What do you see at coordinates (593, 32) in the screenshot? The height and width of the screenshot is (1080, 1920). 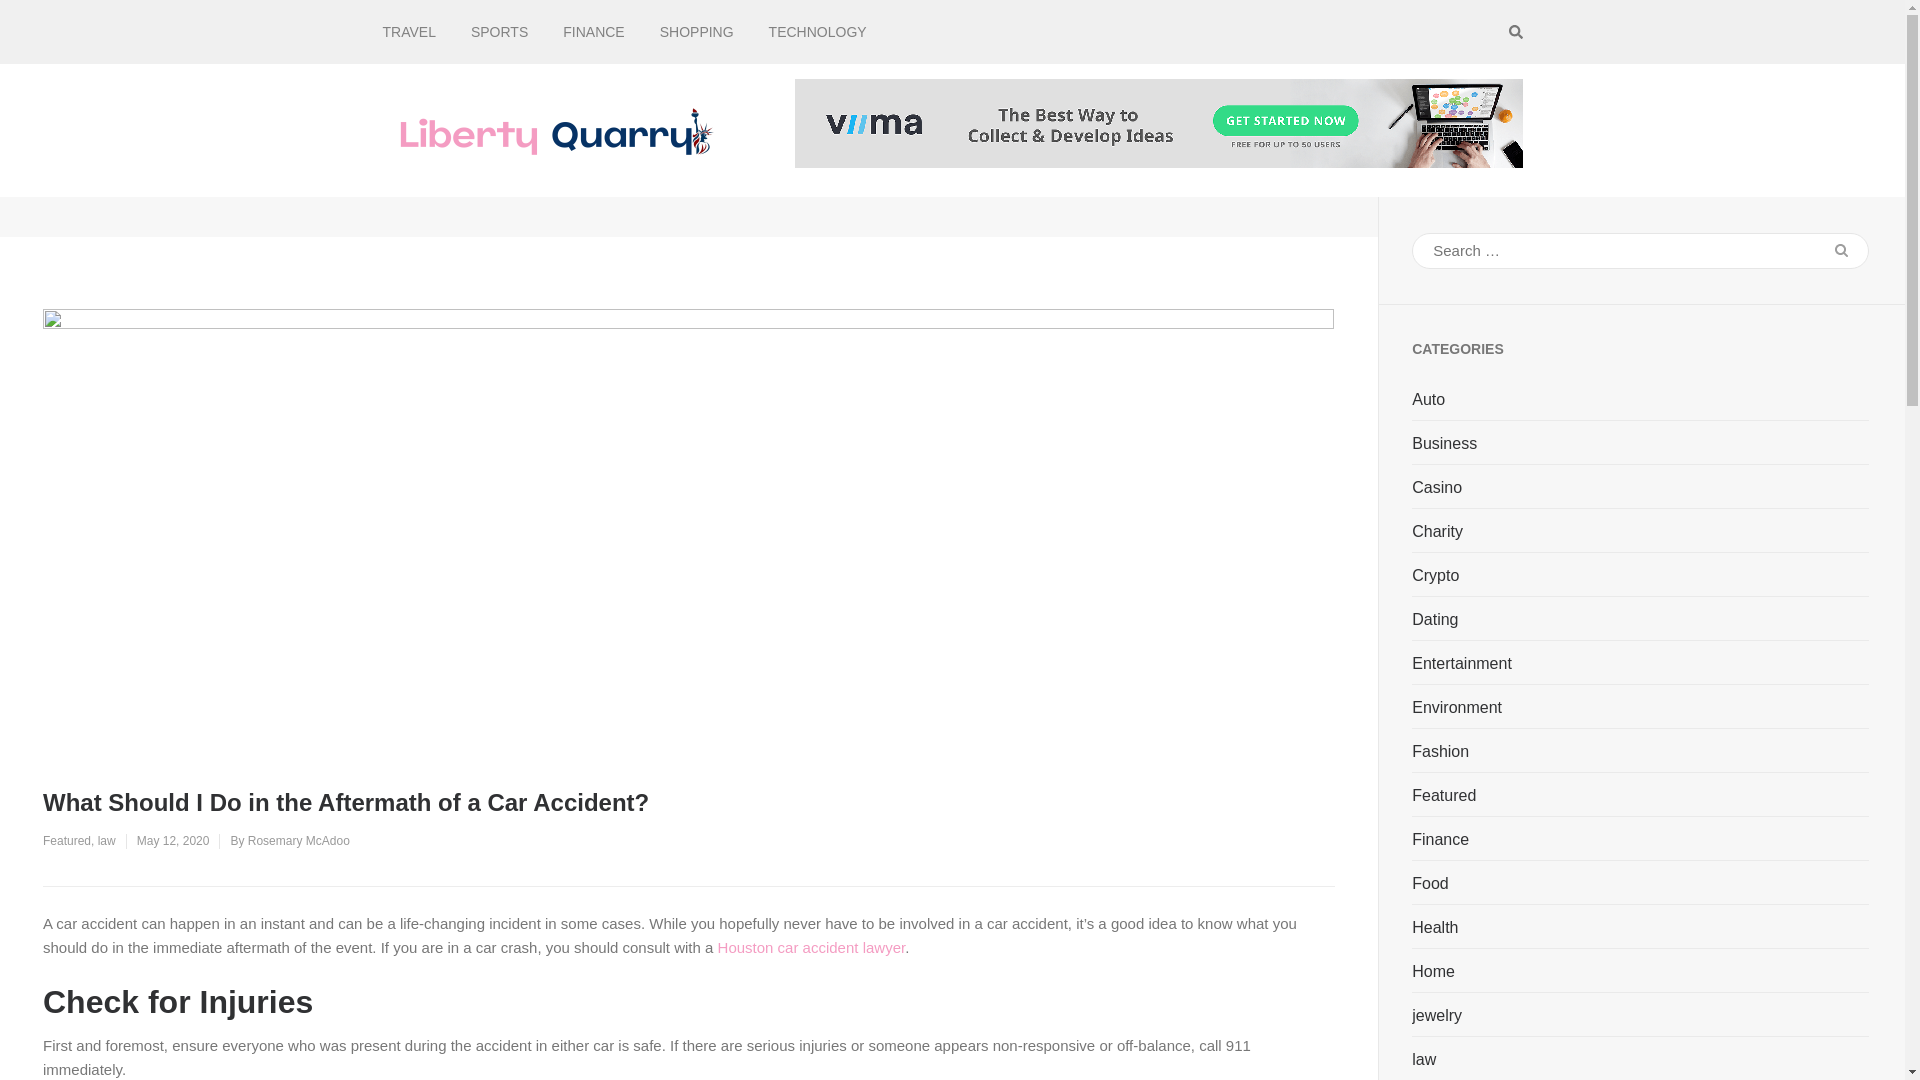 I see `FINANCE` at bounding box center [593, 32].